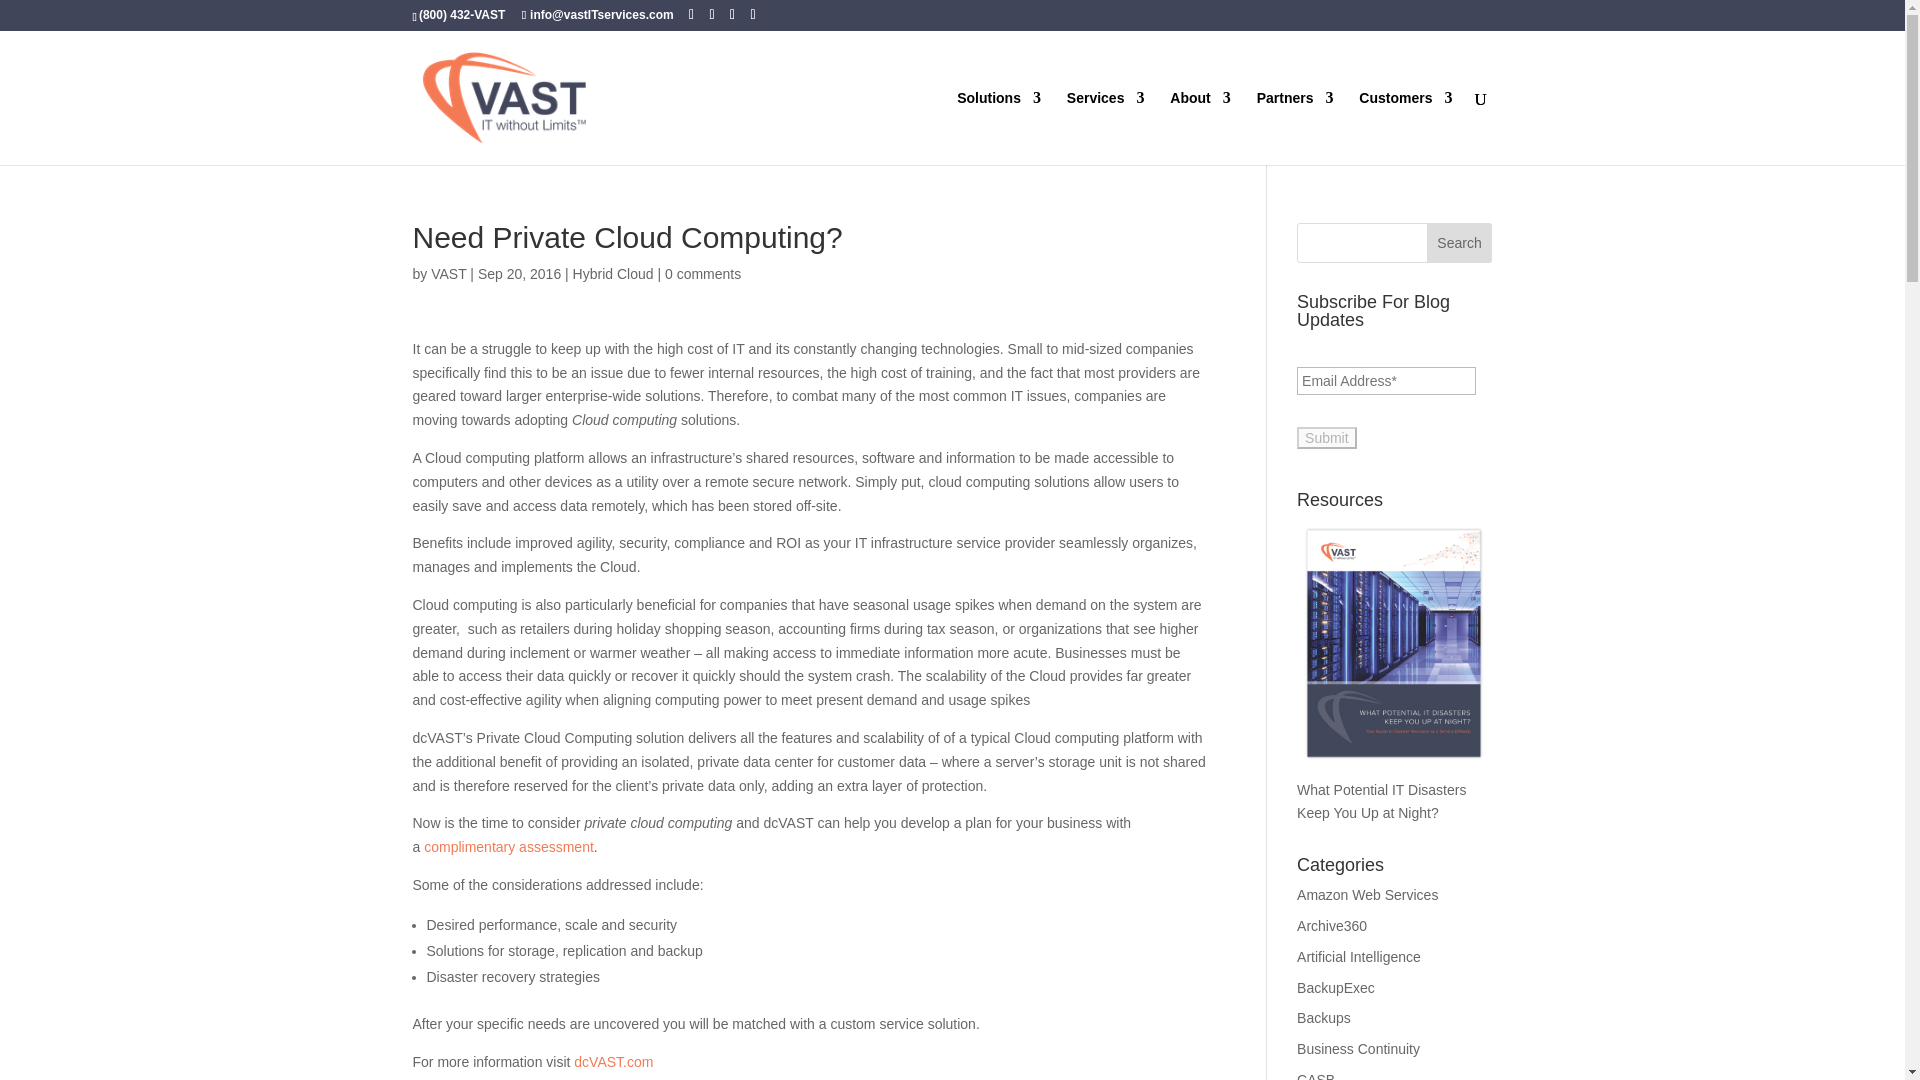  I want to click on Submit, so click(1327, 438).